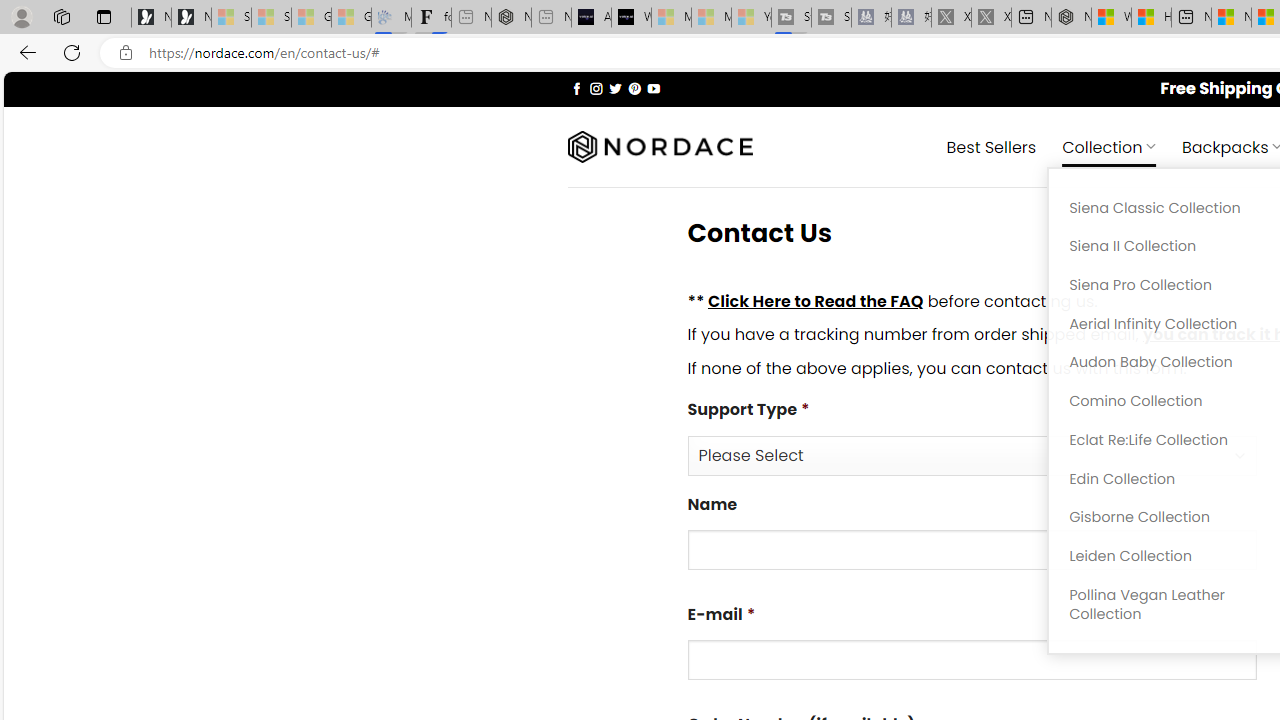  I want to click on Click Here to Read the FAQ, so click(815, 300).